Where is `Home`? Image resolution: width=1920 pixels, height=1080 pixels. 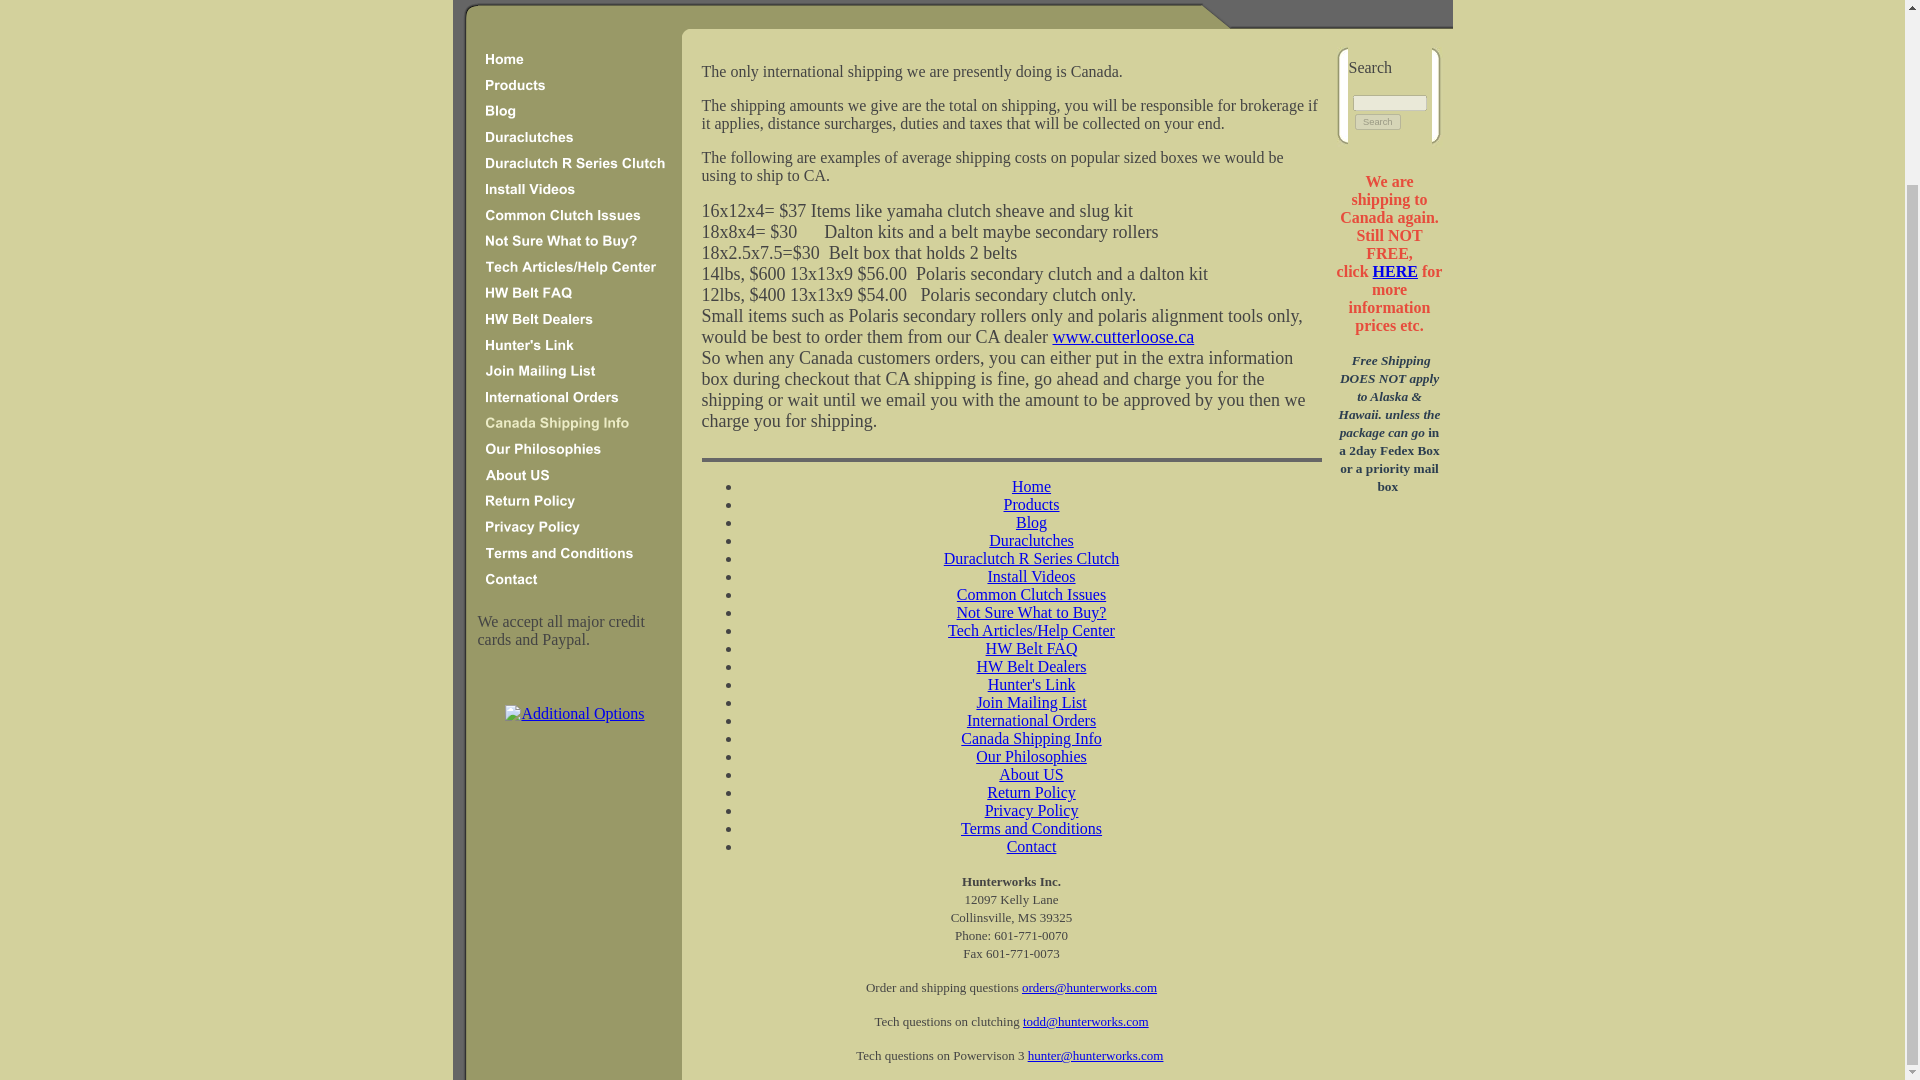
Home is located at coordinates (1030, 486).